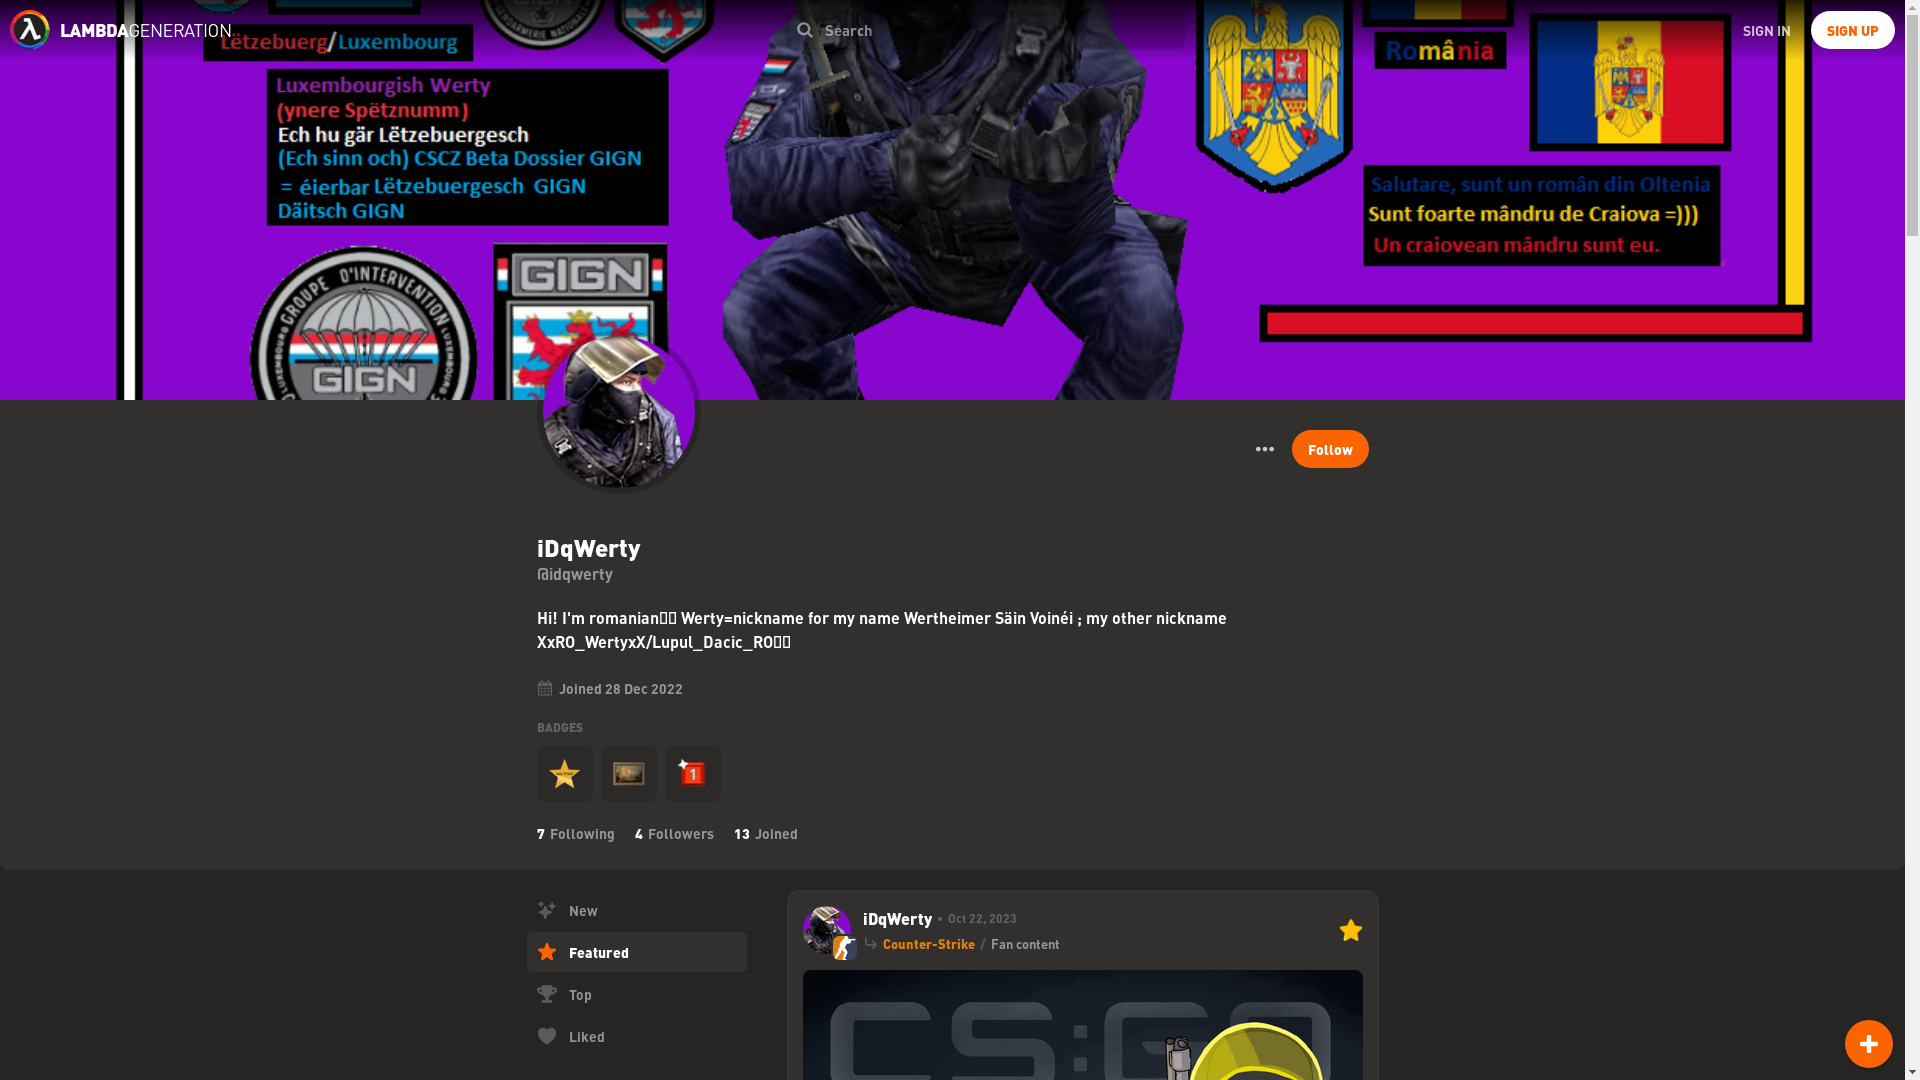  What do you see at coordinates (636, 994) in the screenshot?
I see `Top` at bounding box center [636, 994].